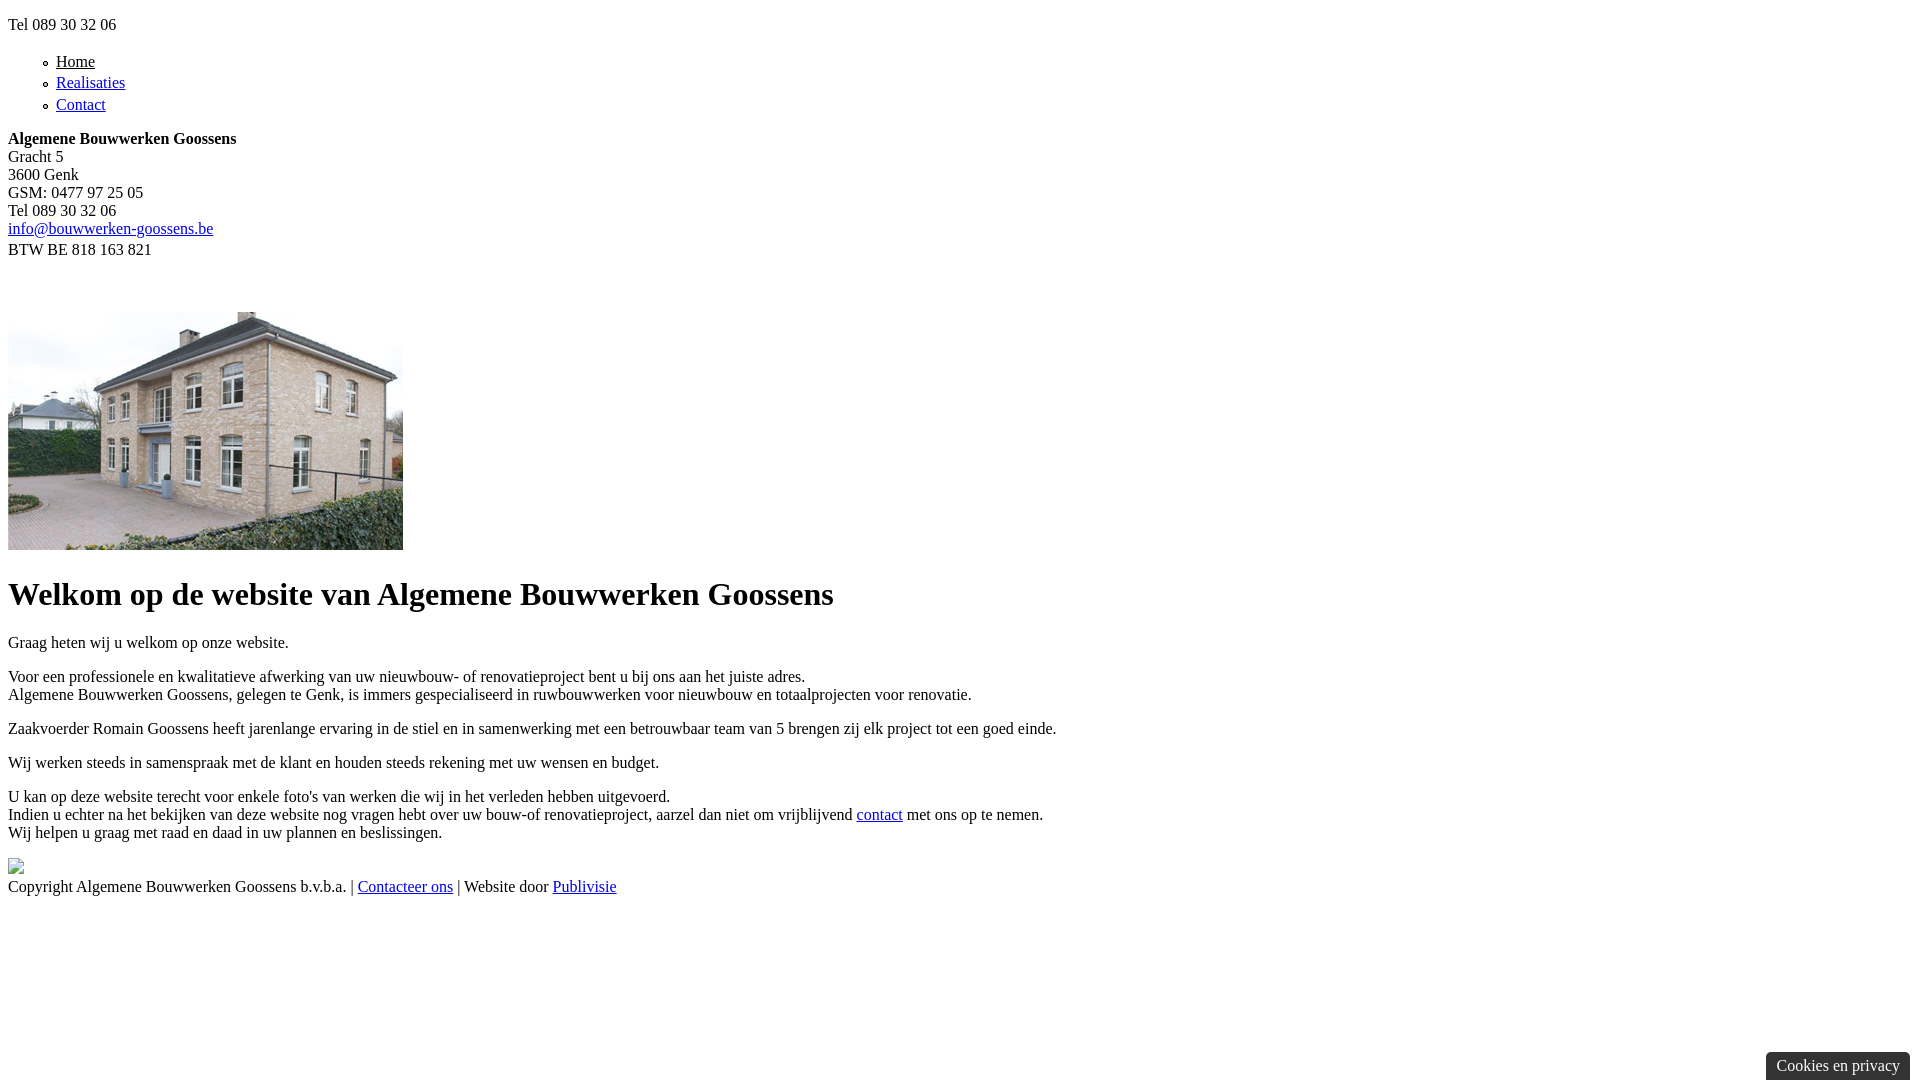  What do you see at coordinates (150, 16) in the screenshot?
I see `Overslaan en naar de algemene inhoud gaan` at bounding box center [150, 16].